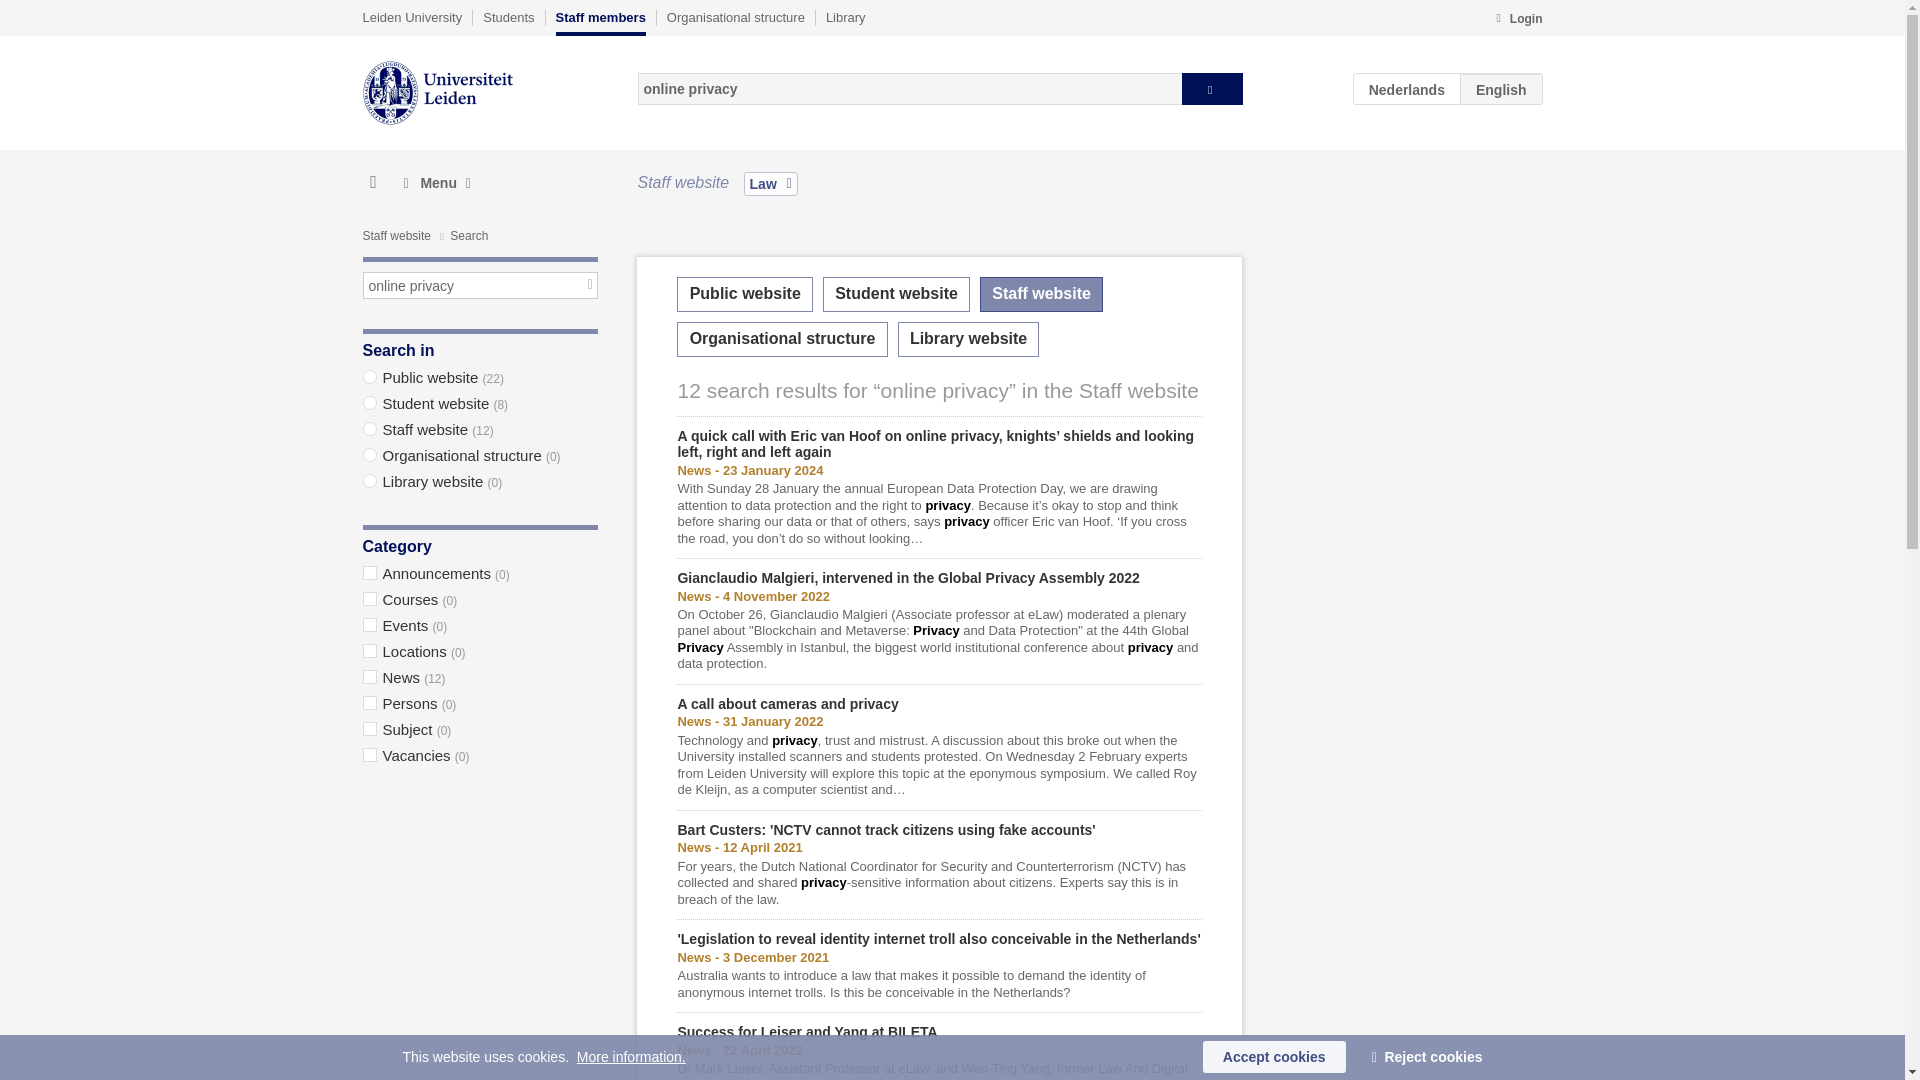  Describe the element at coordinates (1518, 20) in the screenshot. I see `Login` at that location.